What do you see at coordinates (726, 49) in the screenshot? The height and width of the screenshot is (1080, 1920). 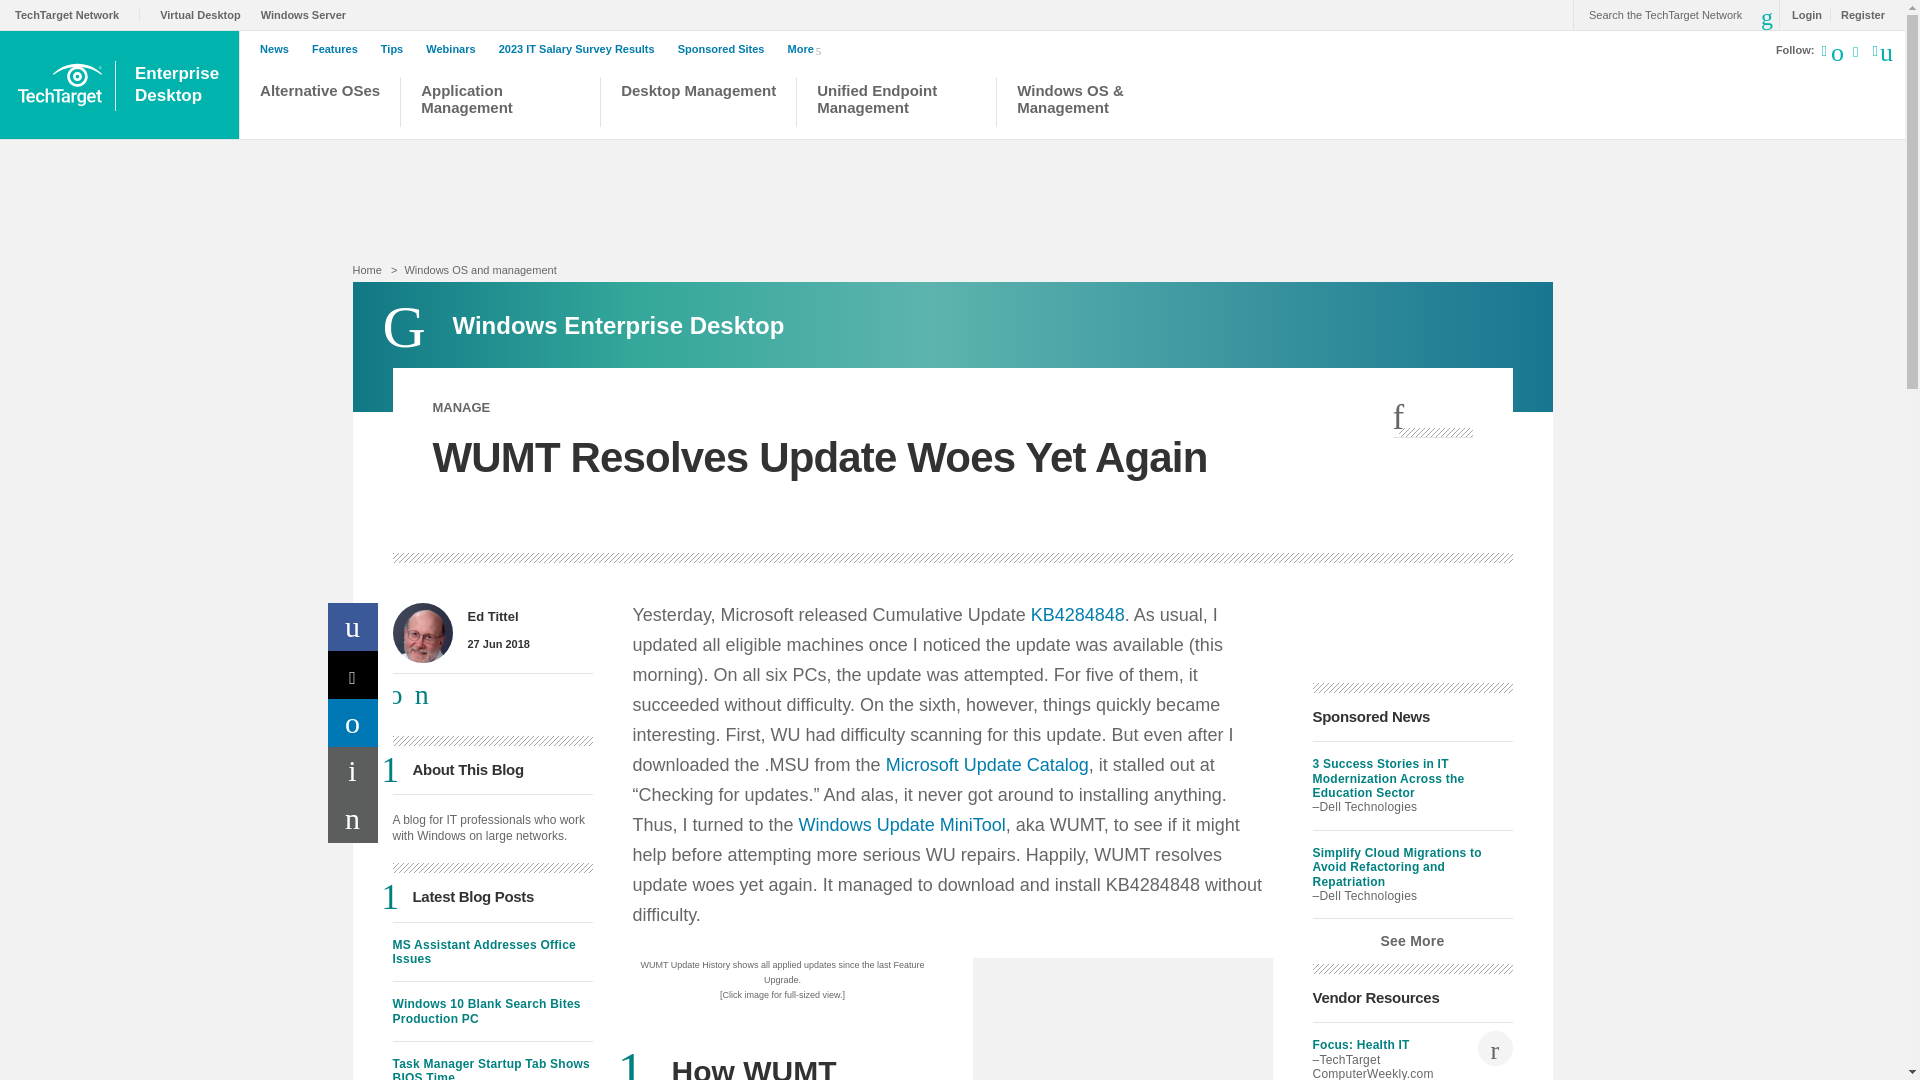 I see `Sponsored Sites` at bounding box center [726, 49].